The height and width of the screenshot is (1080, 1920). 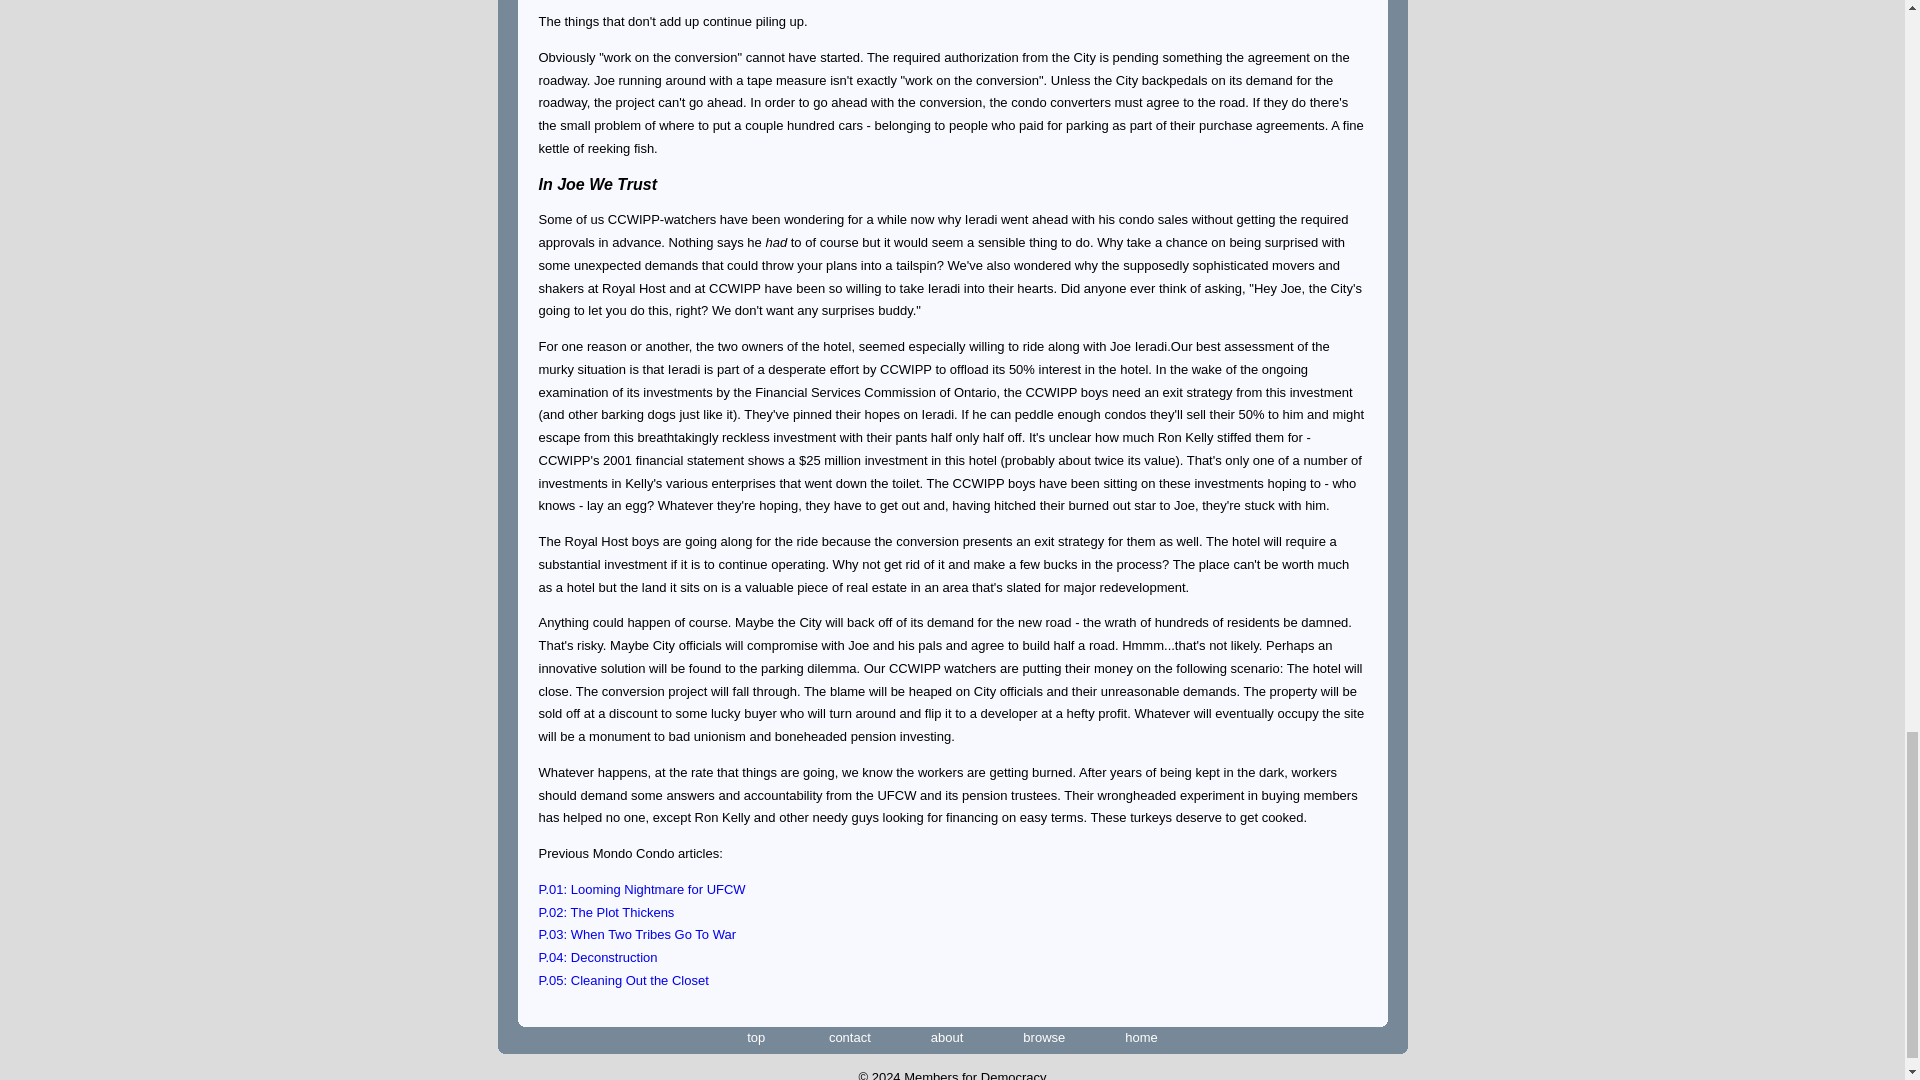 What do you see at coordinates (596, 958) in the screenshot?
I see `P.04: Deconstruction` at bounding box center [596, 958].